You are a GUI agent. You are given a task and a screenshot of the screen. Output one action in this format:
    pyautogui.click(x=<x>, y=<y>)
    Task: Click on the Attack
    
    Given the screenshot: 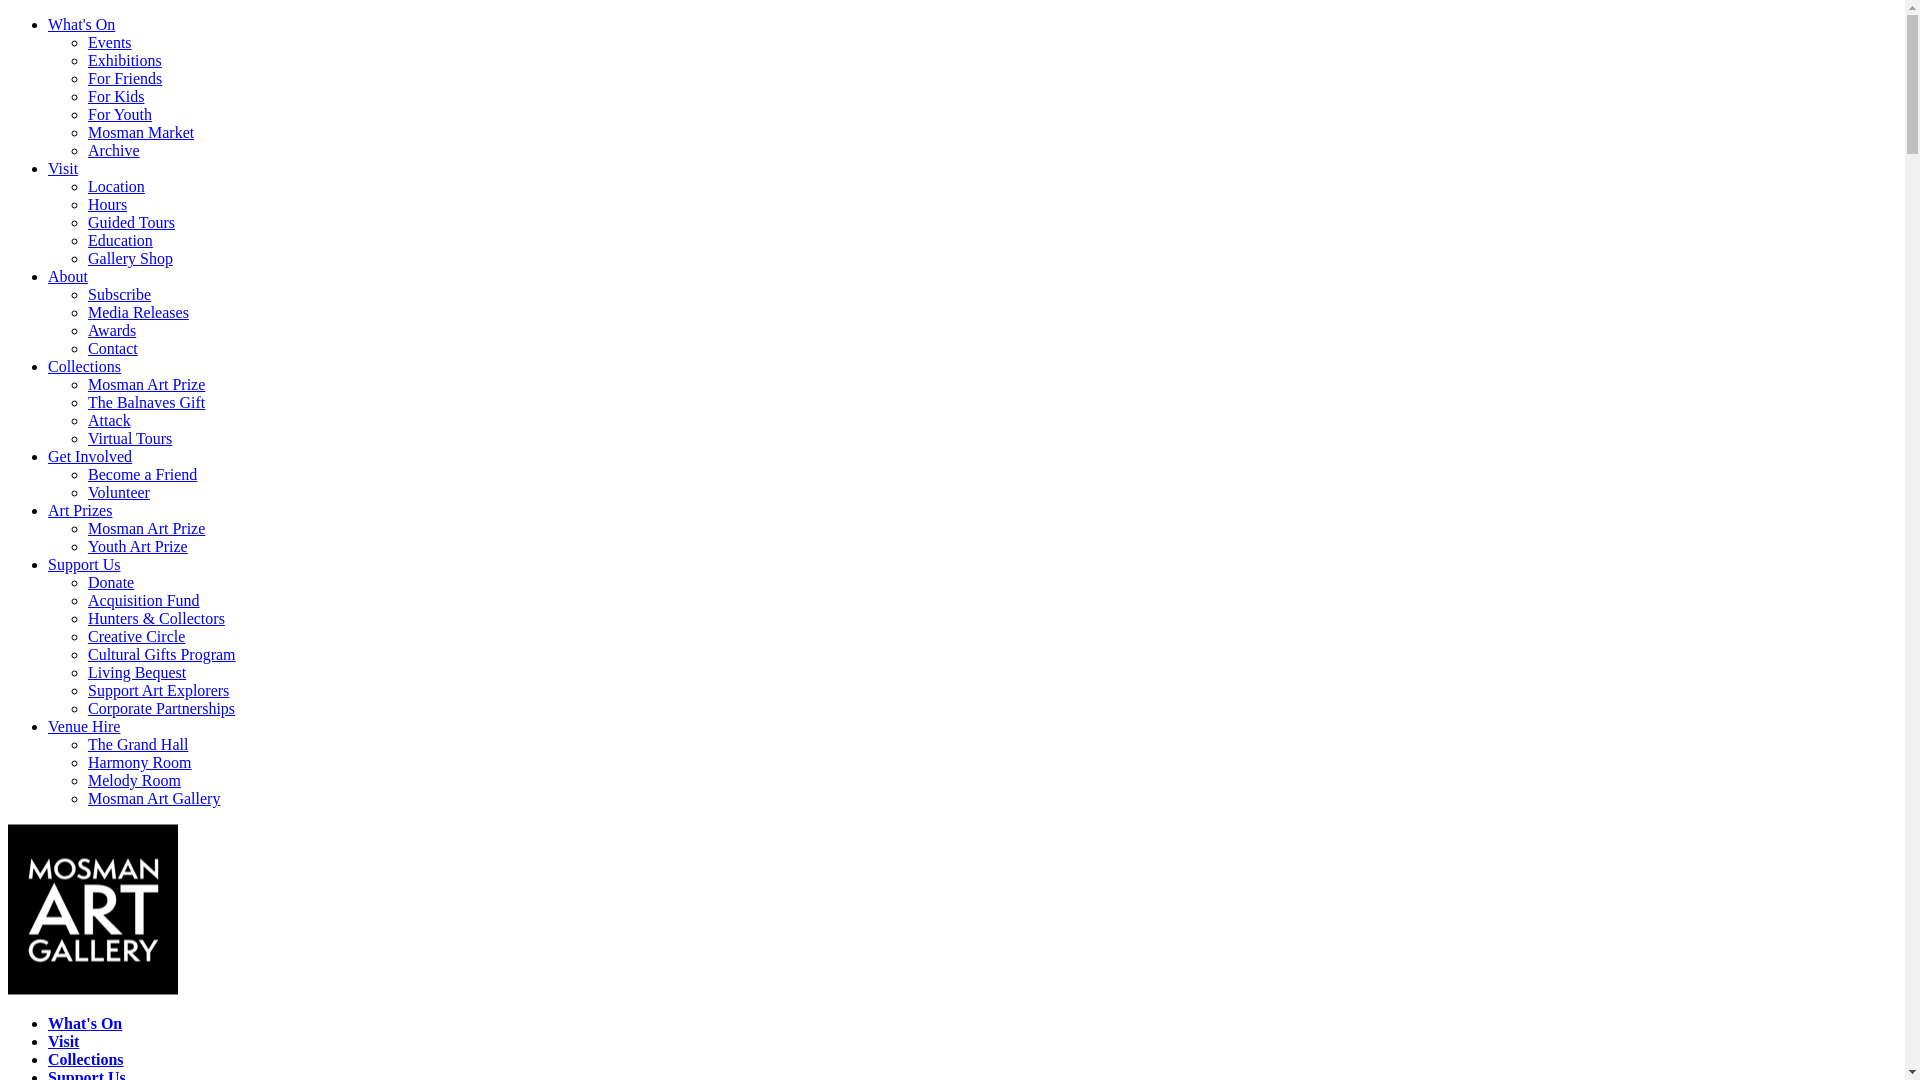 What is the action you would take?
    pyautogui.click(x=110, y=420)
    